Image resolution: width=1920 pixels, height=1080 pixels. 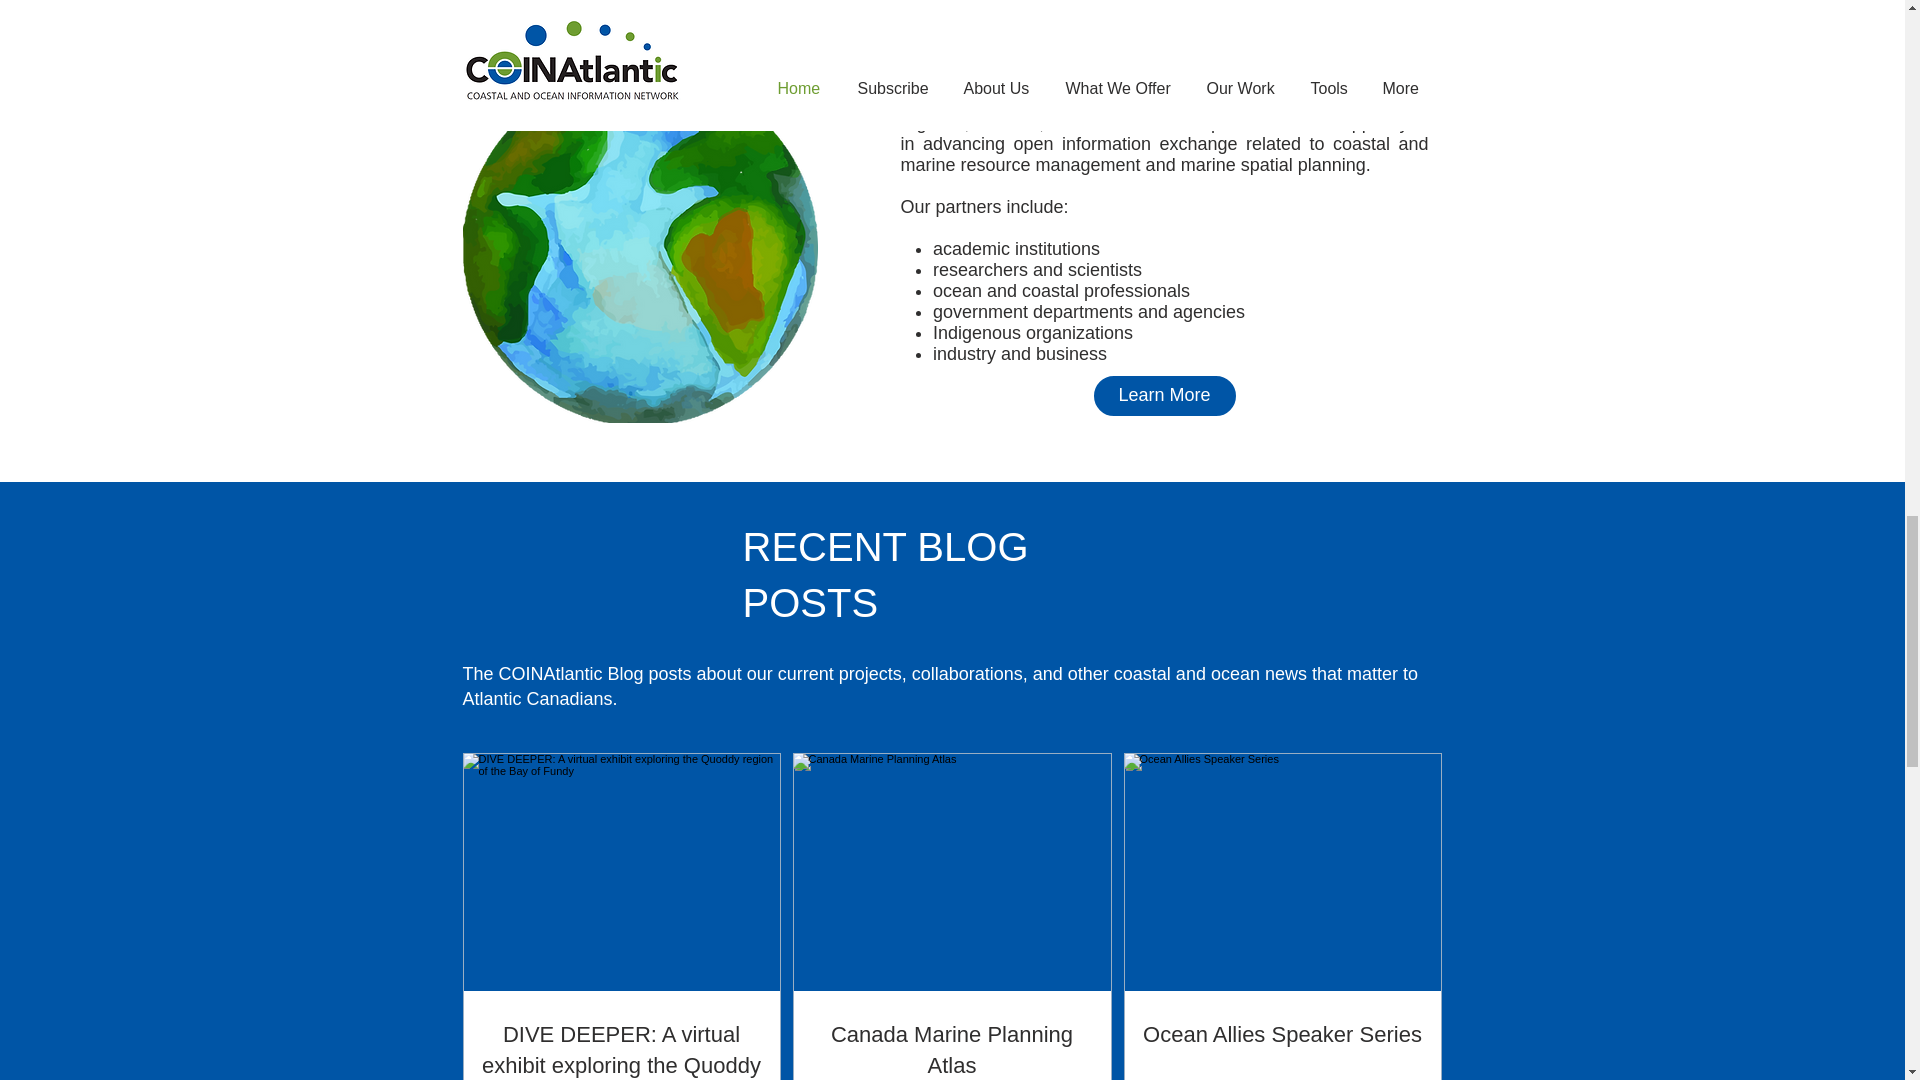 I want to click on Ocean Allies Speaker Series, so click(x=1282, y=1034).